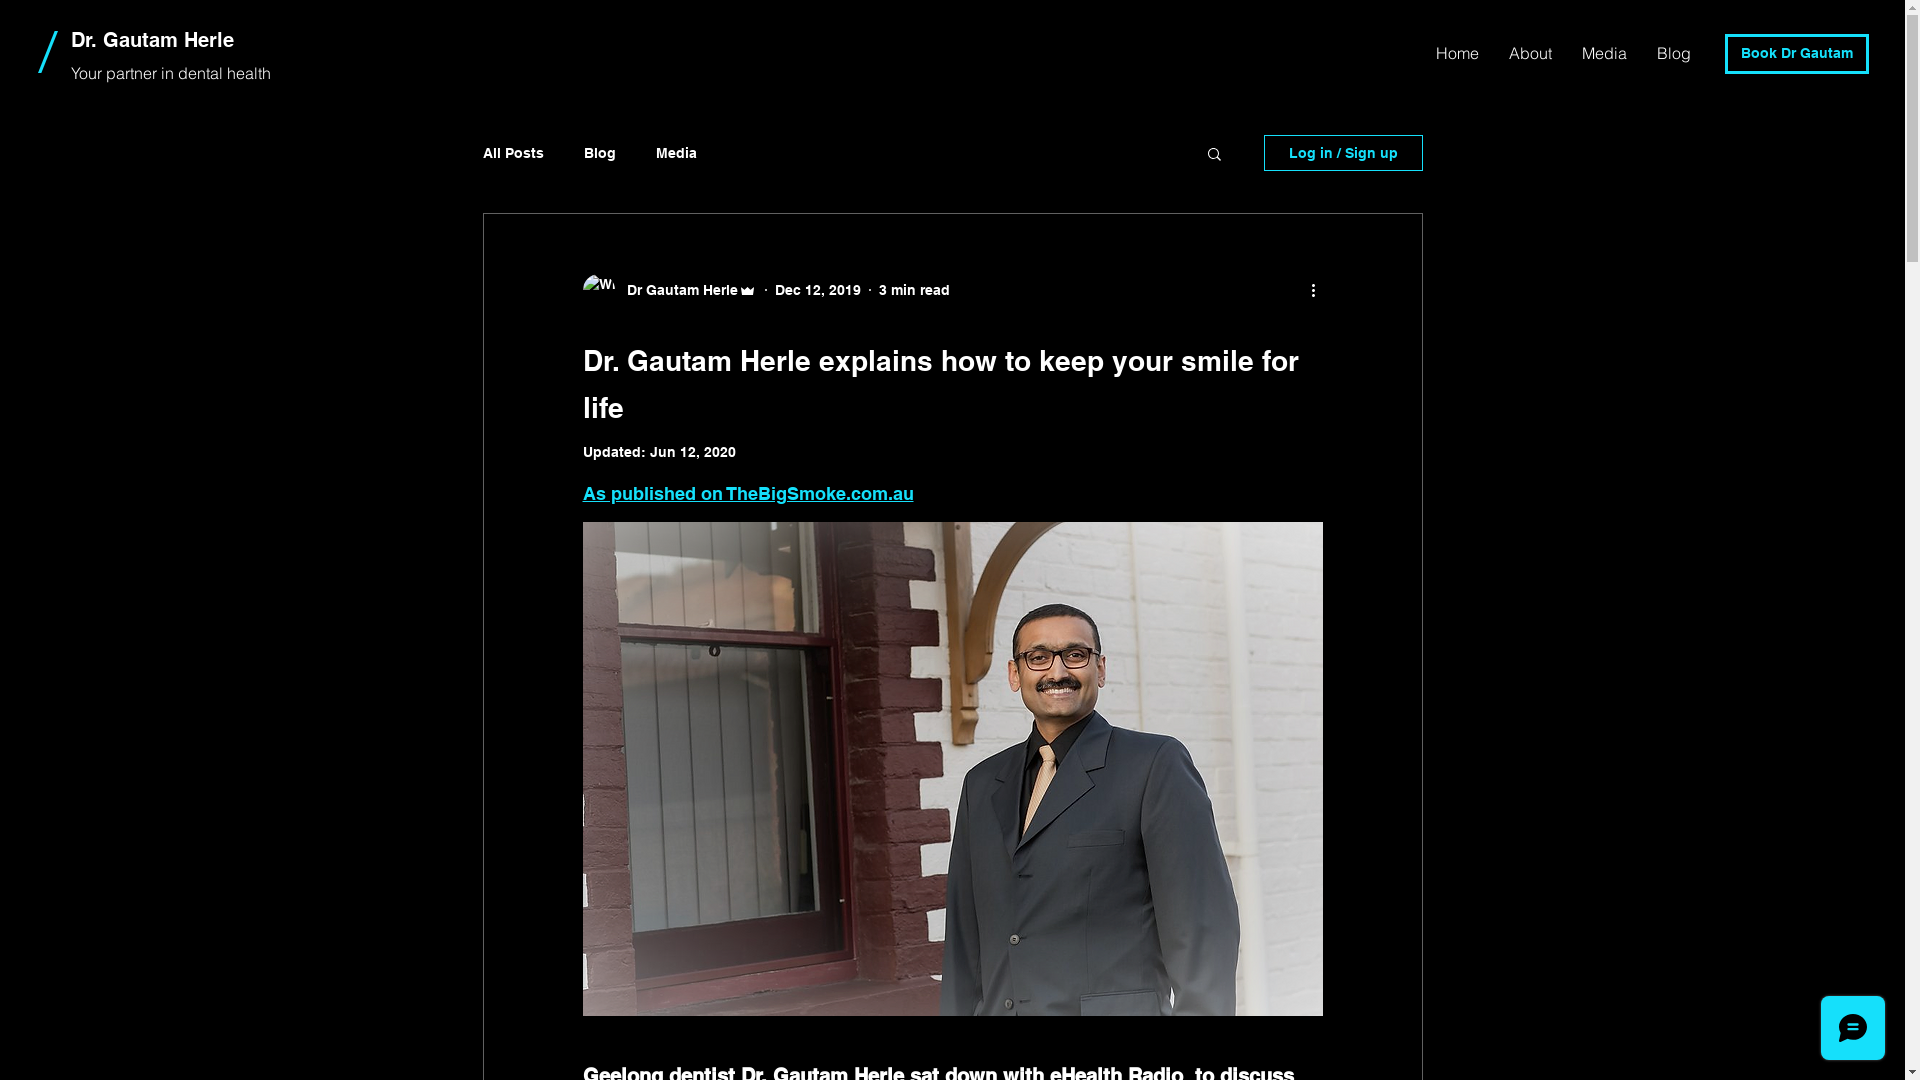  What do you see at coordinates (676, 153) in the screenshot?
I see `Media` at bounding box center [676, 153].